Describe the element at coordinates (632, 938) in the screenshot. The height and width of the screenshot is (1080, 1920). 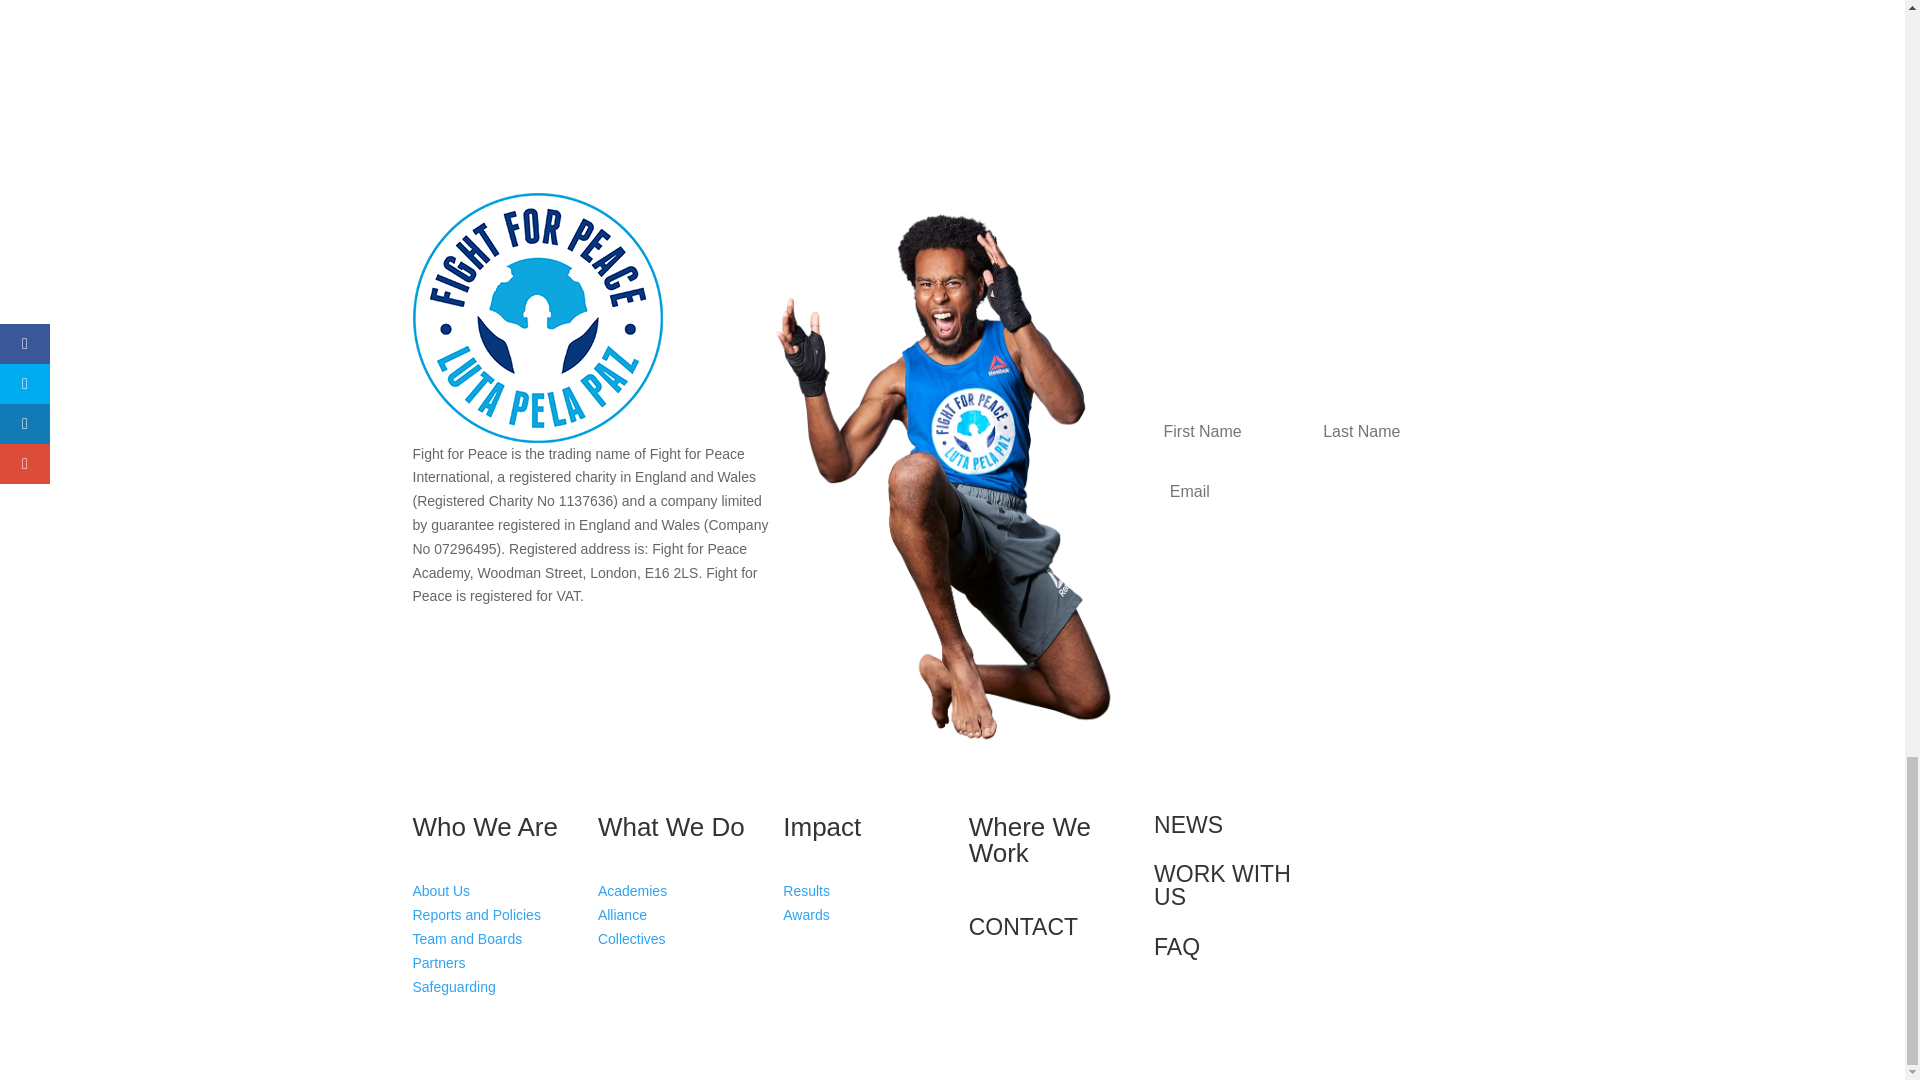
I see `Collectives` at that location.